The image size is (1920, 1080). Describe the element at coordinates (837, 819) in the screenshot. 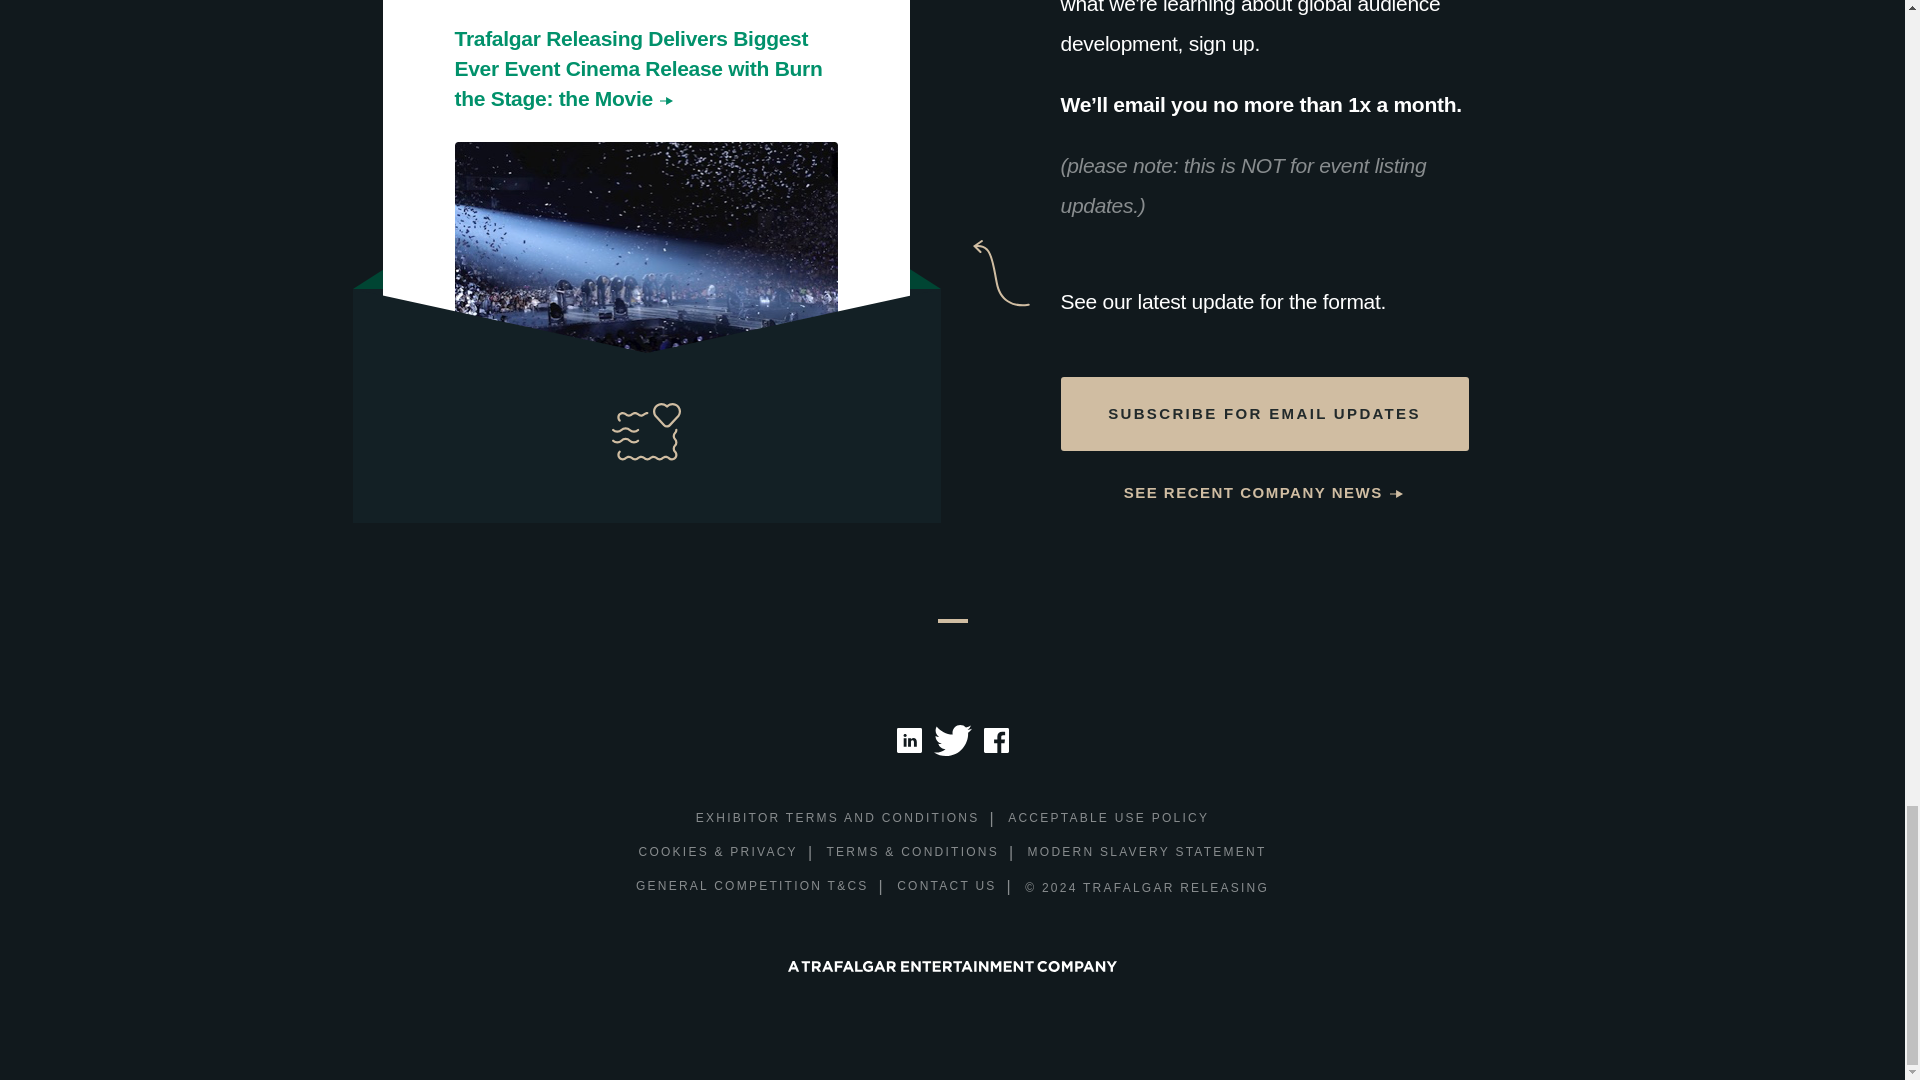

I see `EXHIBITOR TERMS AND CONDITIONS` at that location.